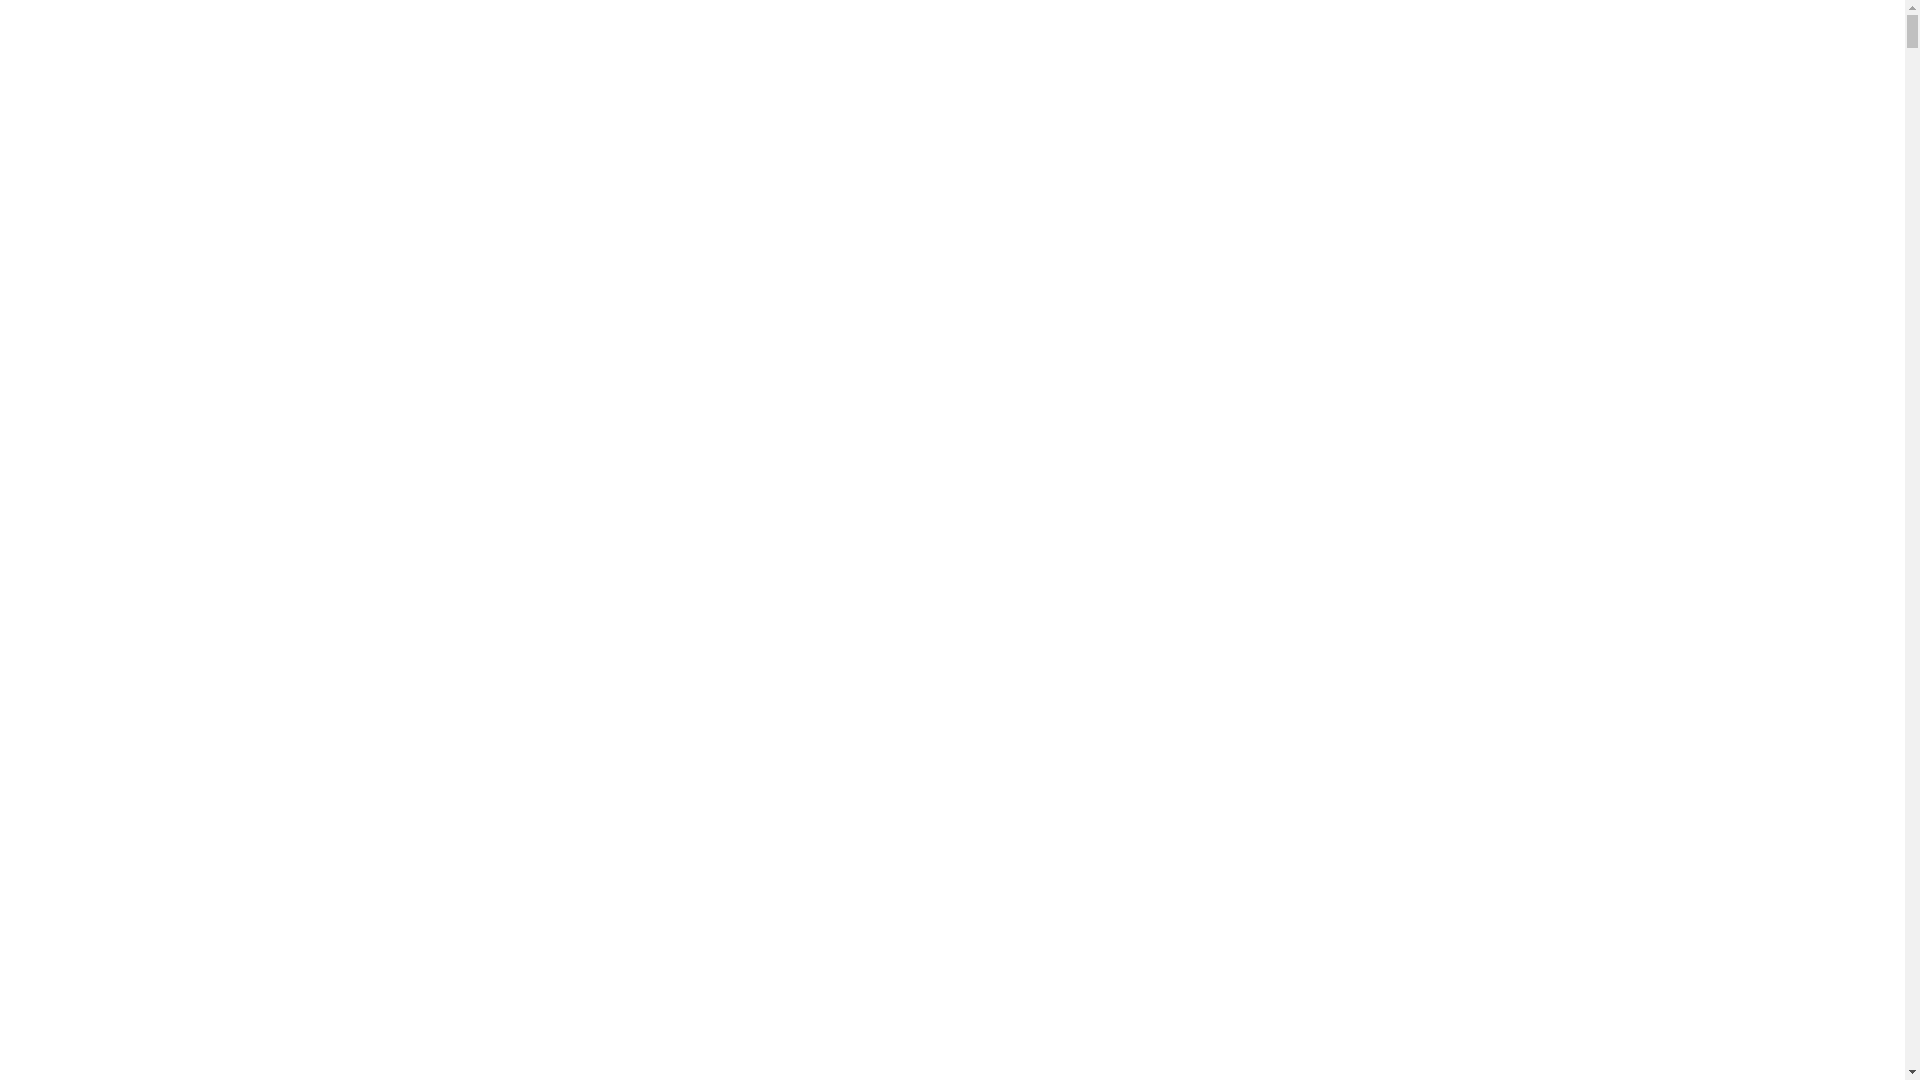  Describe the element at coordinates (64, 228) in the screenshot. I see `Julien Chanteux` at that location.